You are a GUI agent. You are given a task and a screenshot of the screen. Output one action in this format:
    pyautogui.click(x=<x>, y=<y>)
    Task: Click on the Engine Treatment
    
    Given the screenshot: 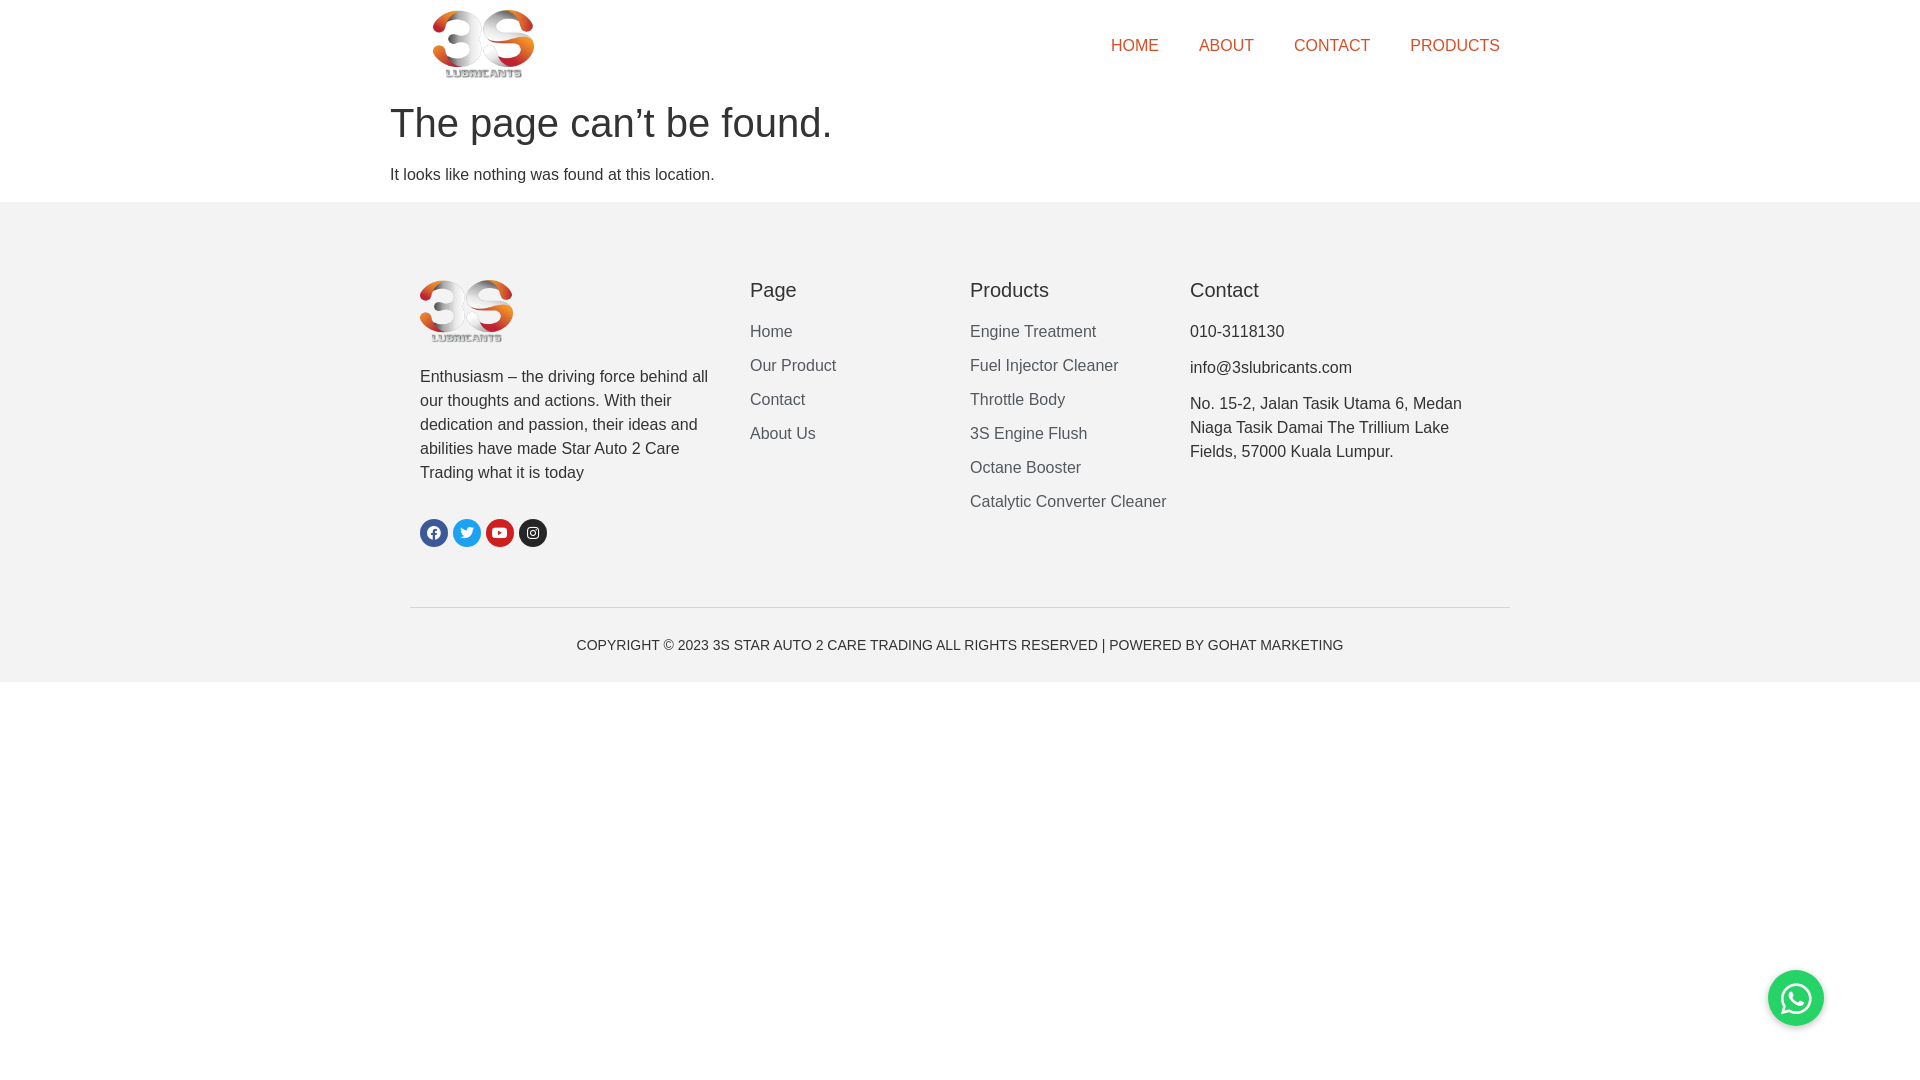 What is the action you would take?
    pyautogui.click(x=1070, y=332)
    